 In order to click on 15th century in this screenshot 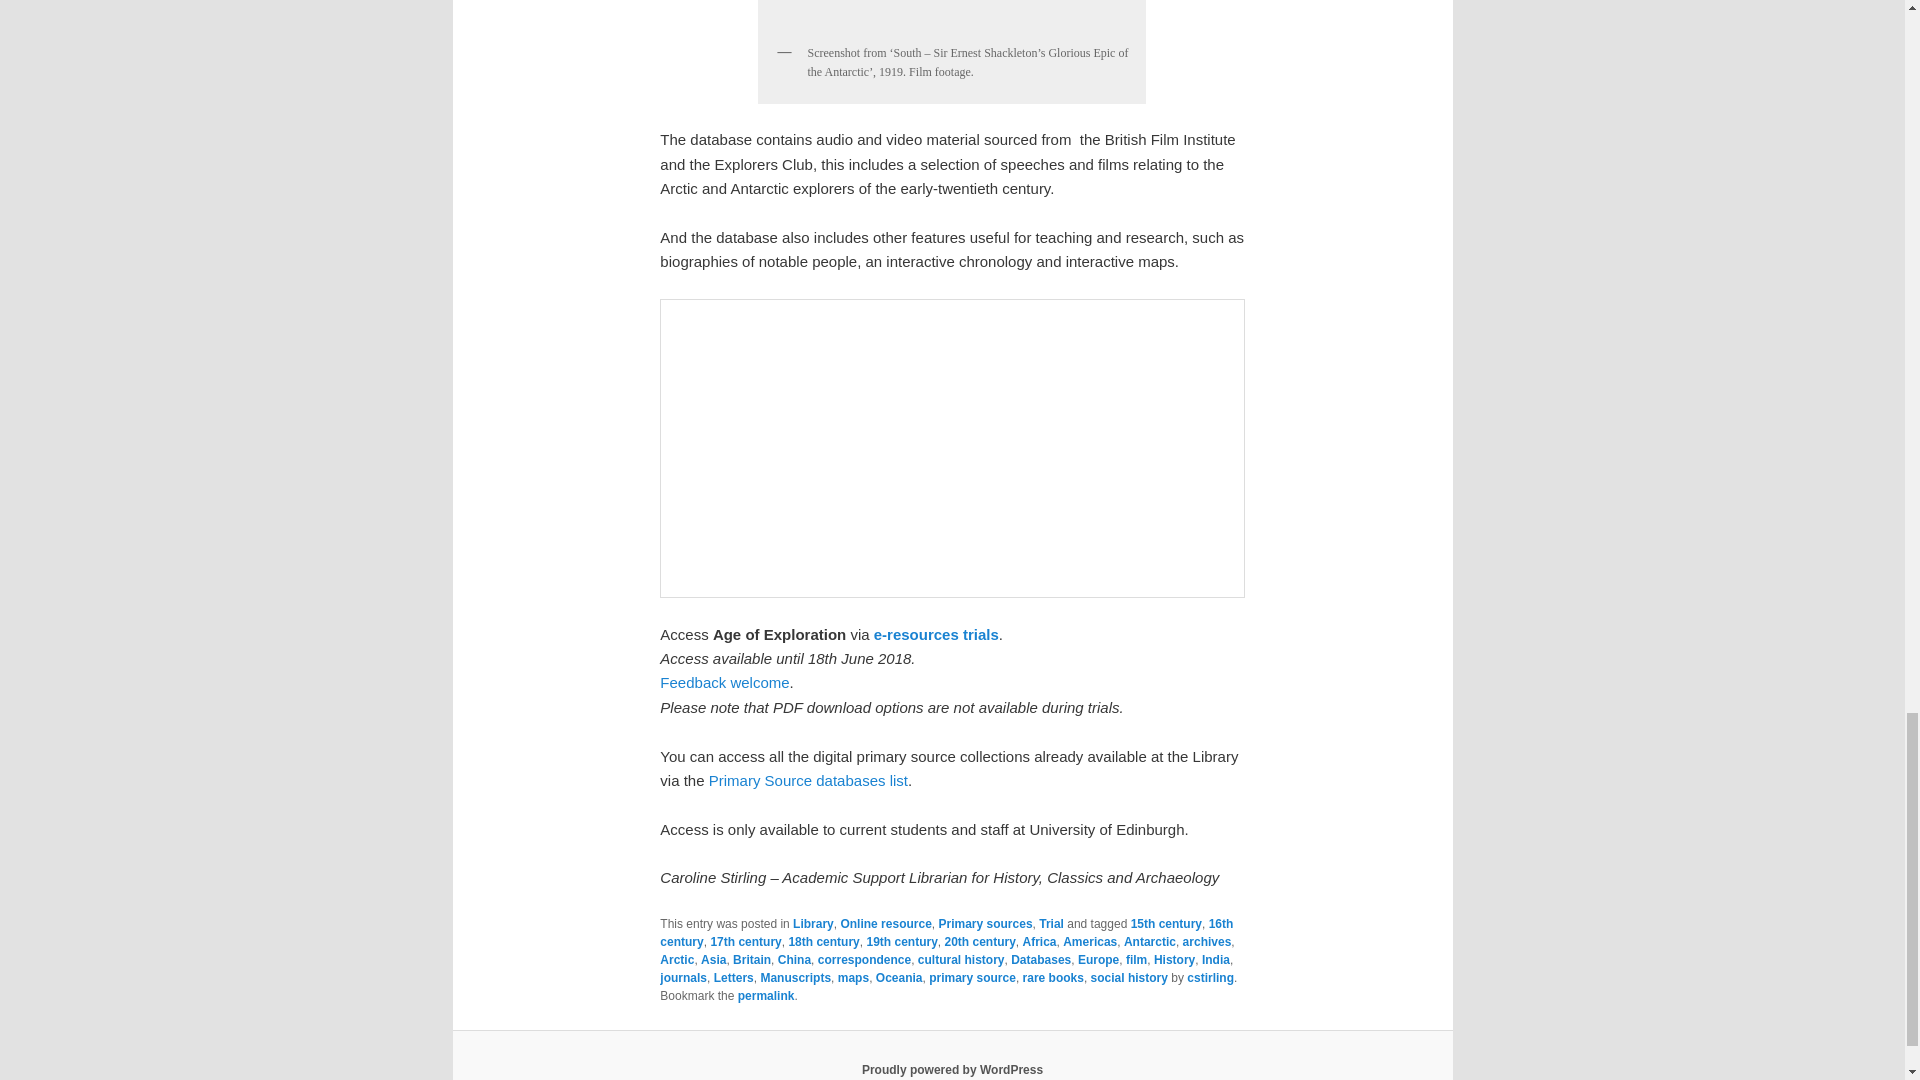, I will do `click(1166, 923)`.